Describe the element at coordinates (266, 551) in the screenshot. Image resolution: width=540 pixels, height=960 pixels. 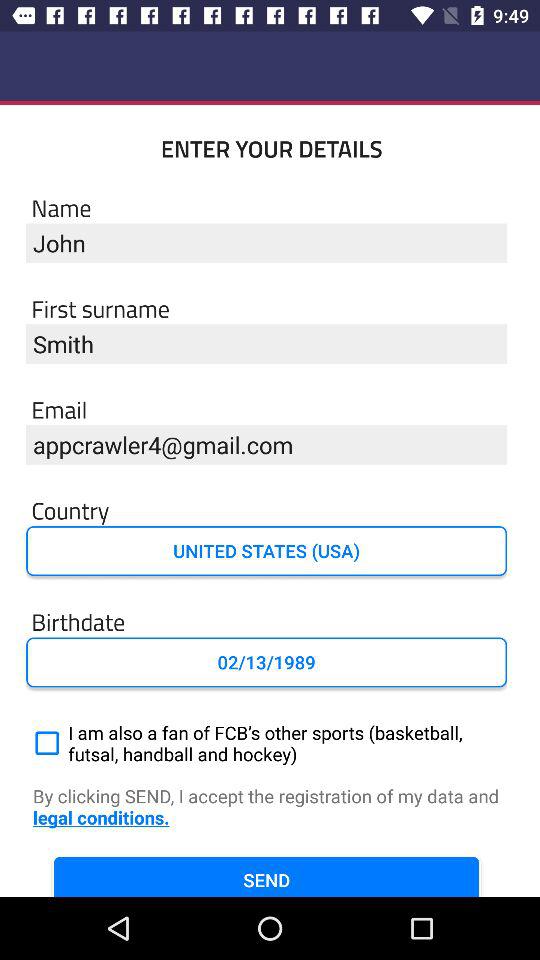
I see `open icon below the country` at that location.